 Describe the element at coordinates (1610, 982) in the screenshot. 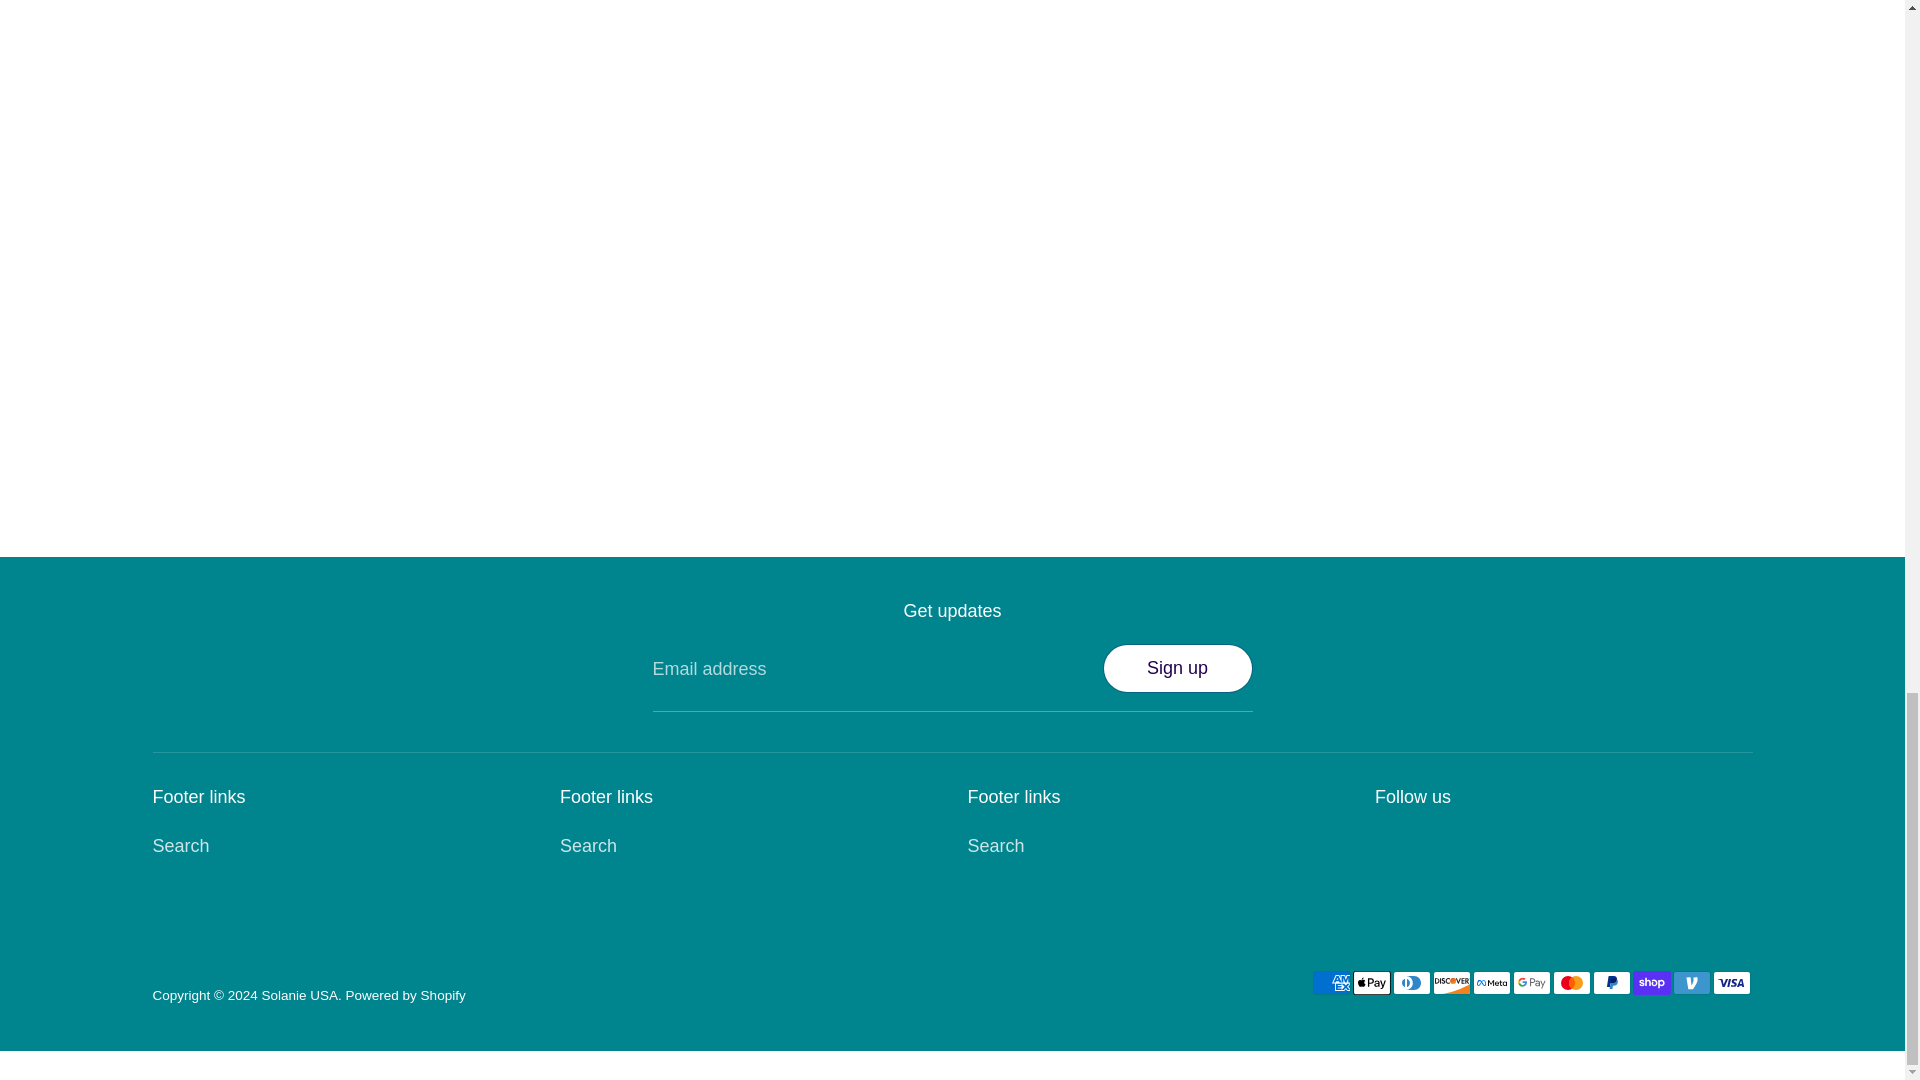

I see `PayPal` at that location.